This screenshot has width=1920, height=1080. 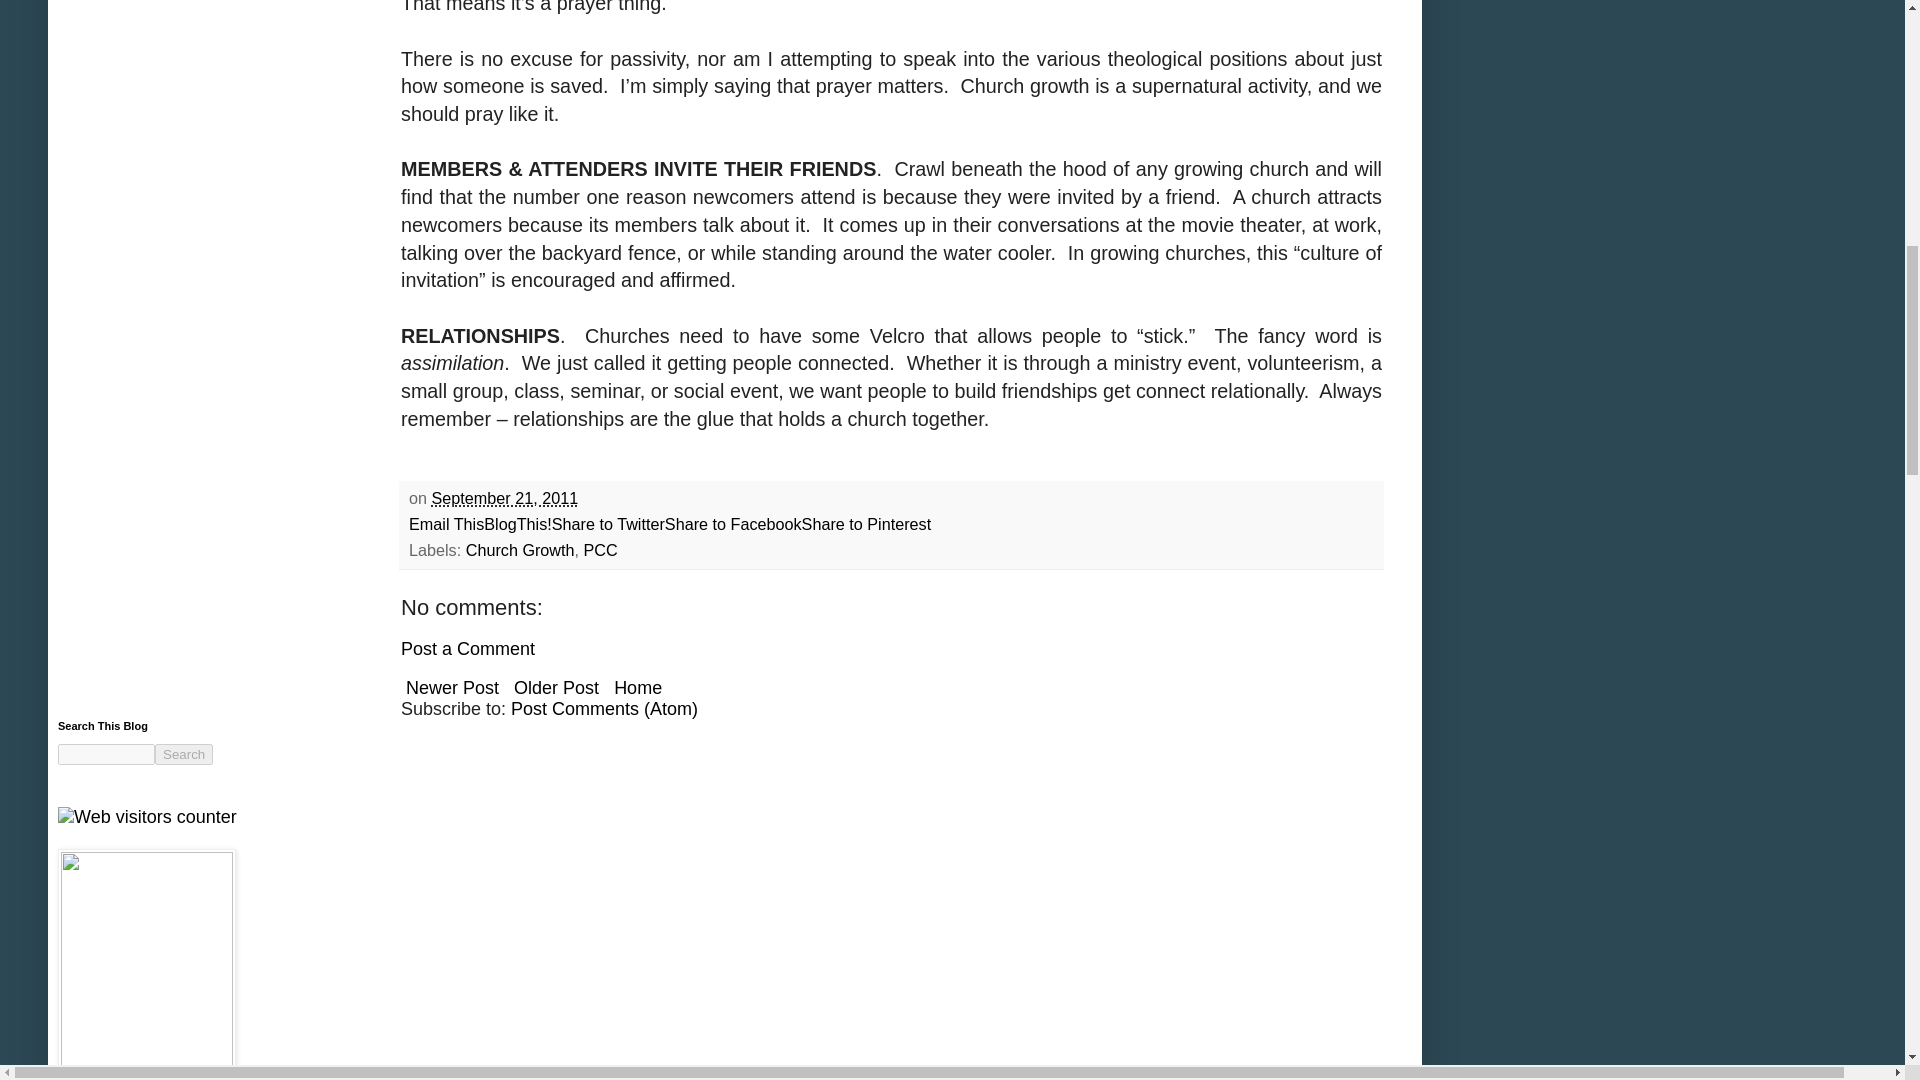 What do you see at coordinates (637, 688) in the screenshot?
I see `Home` at bounding box center [637, 688].